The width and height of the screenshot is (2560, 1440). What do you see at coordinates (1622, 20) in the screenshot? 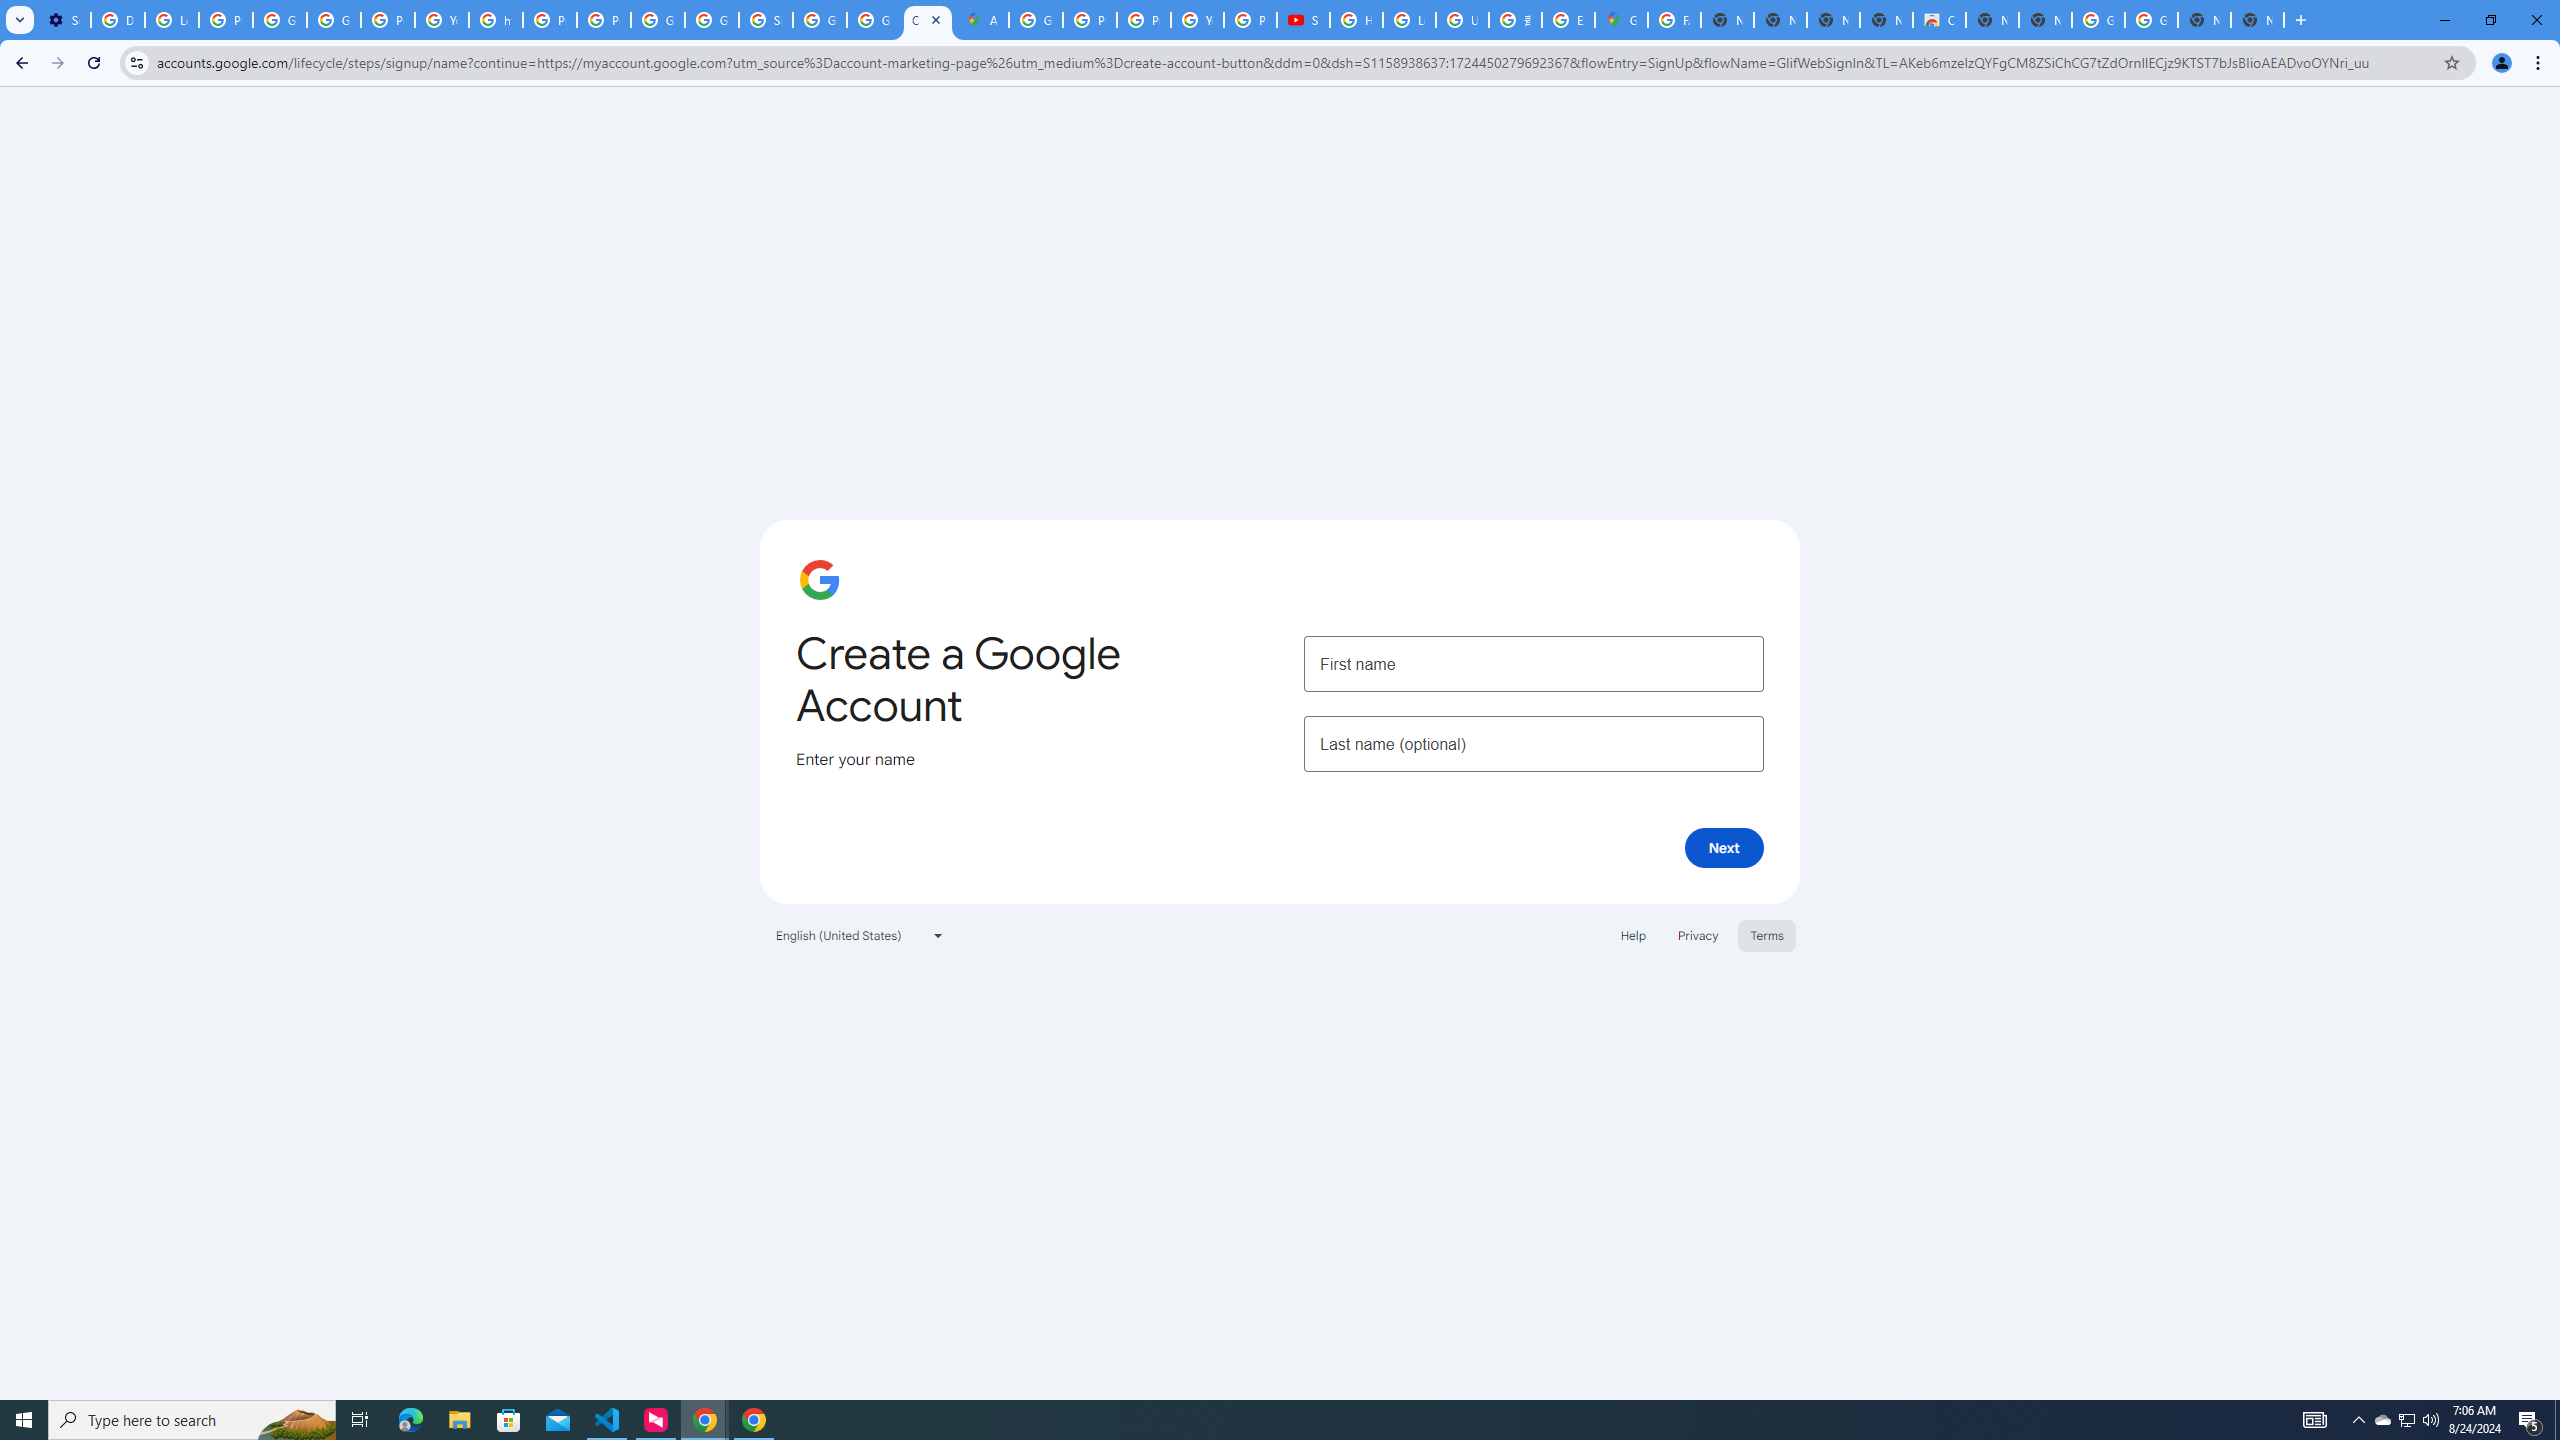
I see `Google Maps` at bounding box center [1622, 20].